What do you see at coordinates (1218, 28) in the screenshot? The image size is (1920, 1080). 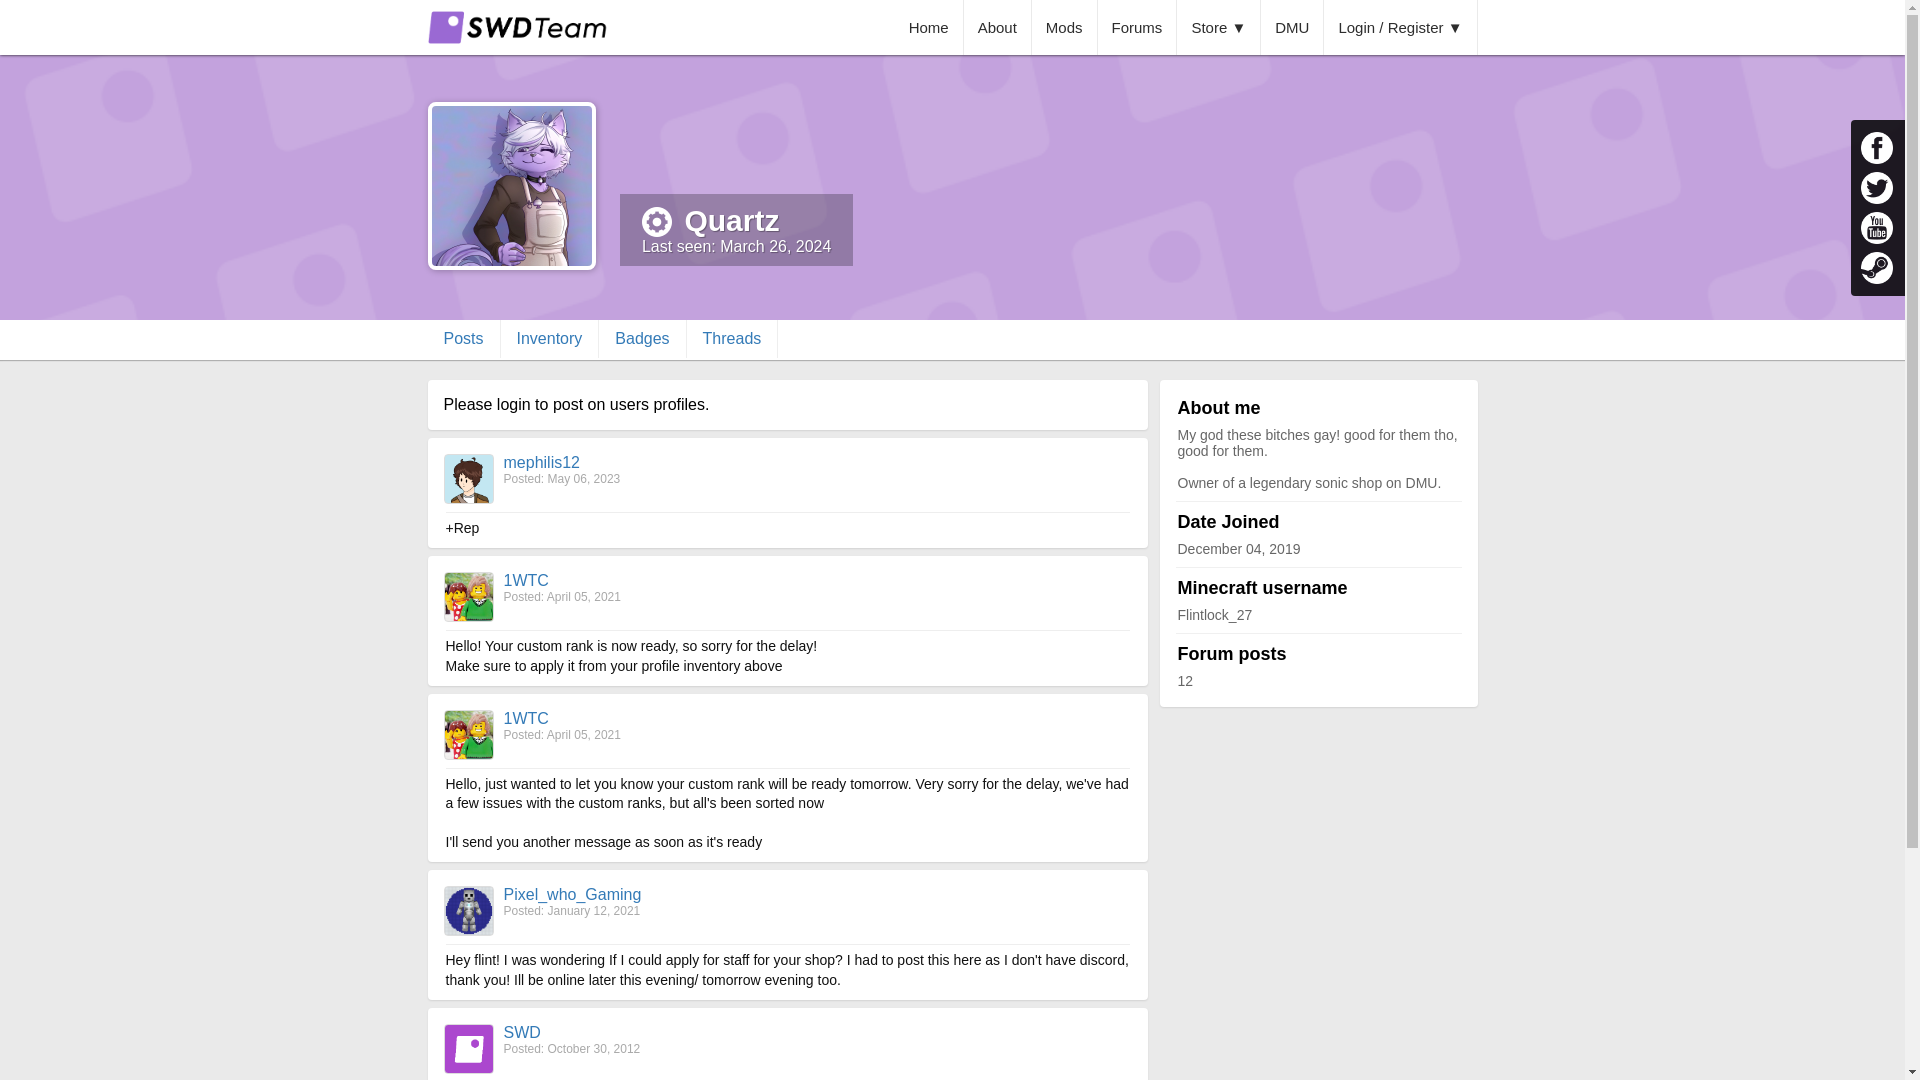 I see `Store` at bounding box center [1218, 28].